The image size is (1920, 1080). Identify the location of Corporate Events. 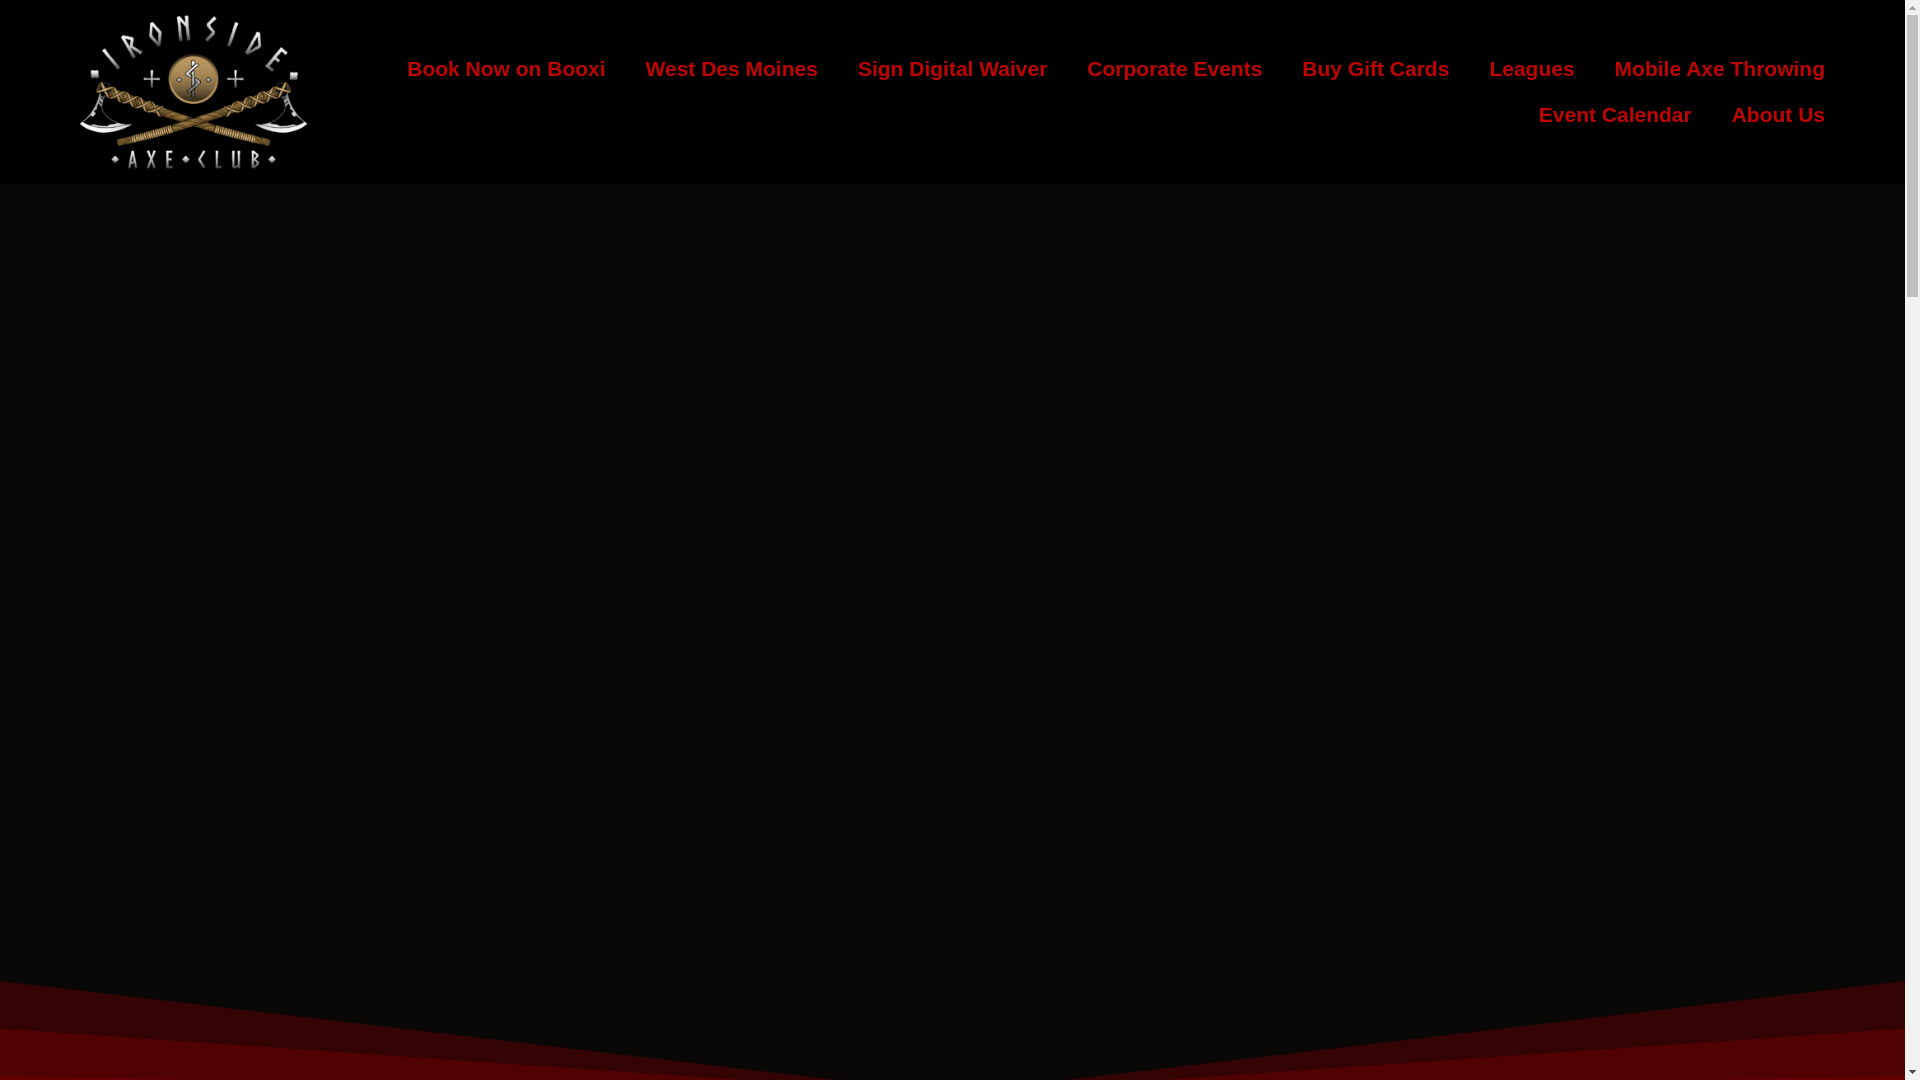
(1174, 68).